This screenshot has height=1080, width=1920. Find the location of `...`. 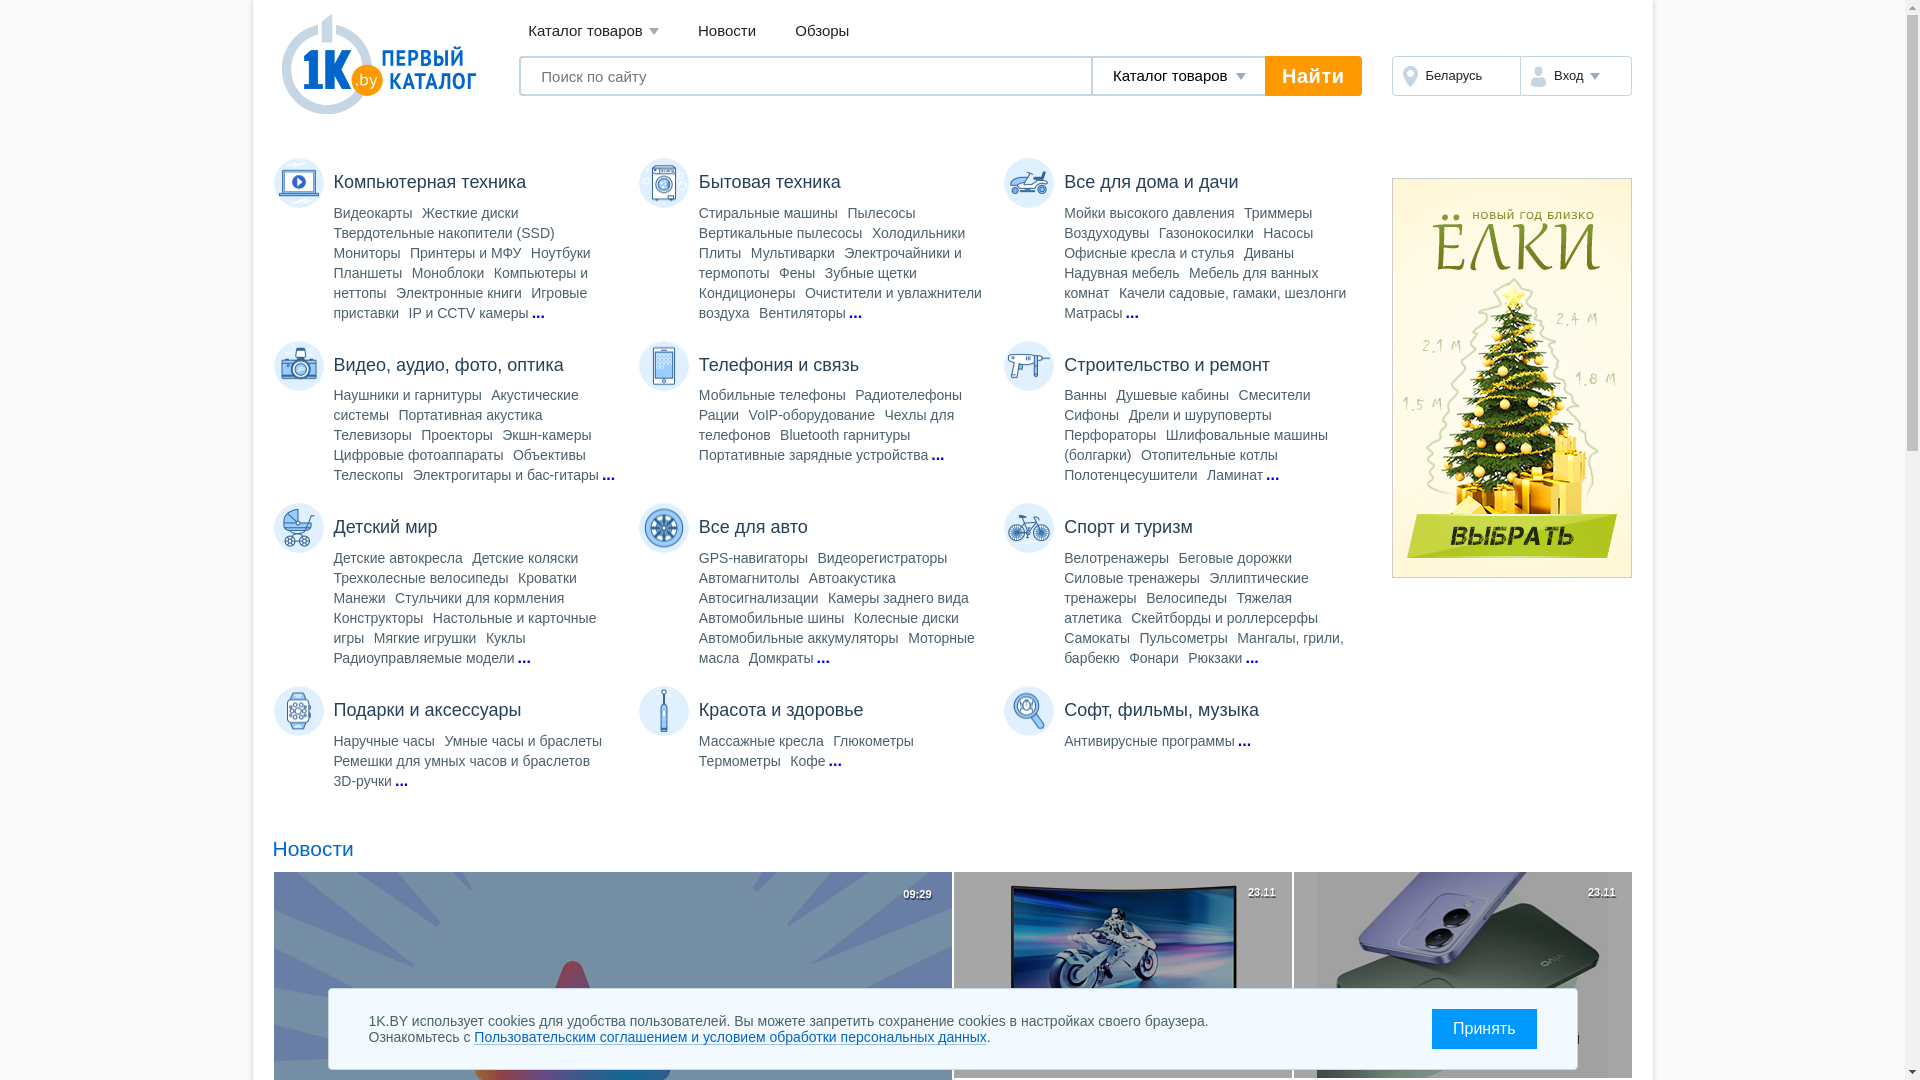

... is located at coordinates (938, 455).